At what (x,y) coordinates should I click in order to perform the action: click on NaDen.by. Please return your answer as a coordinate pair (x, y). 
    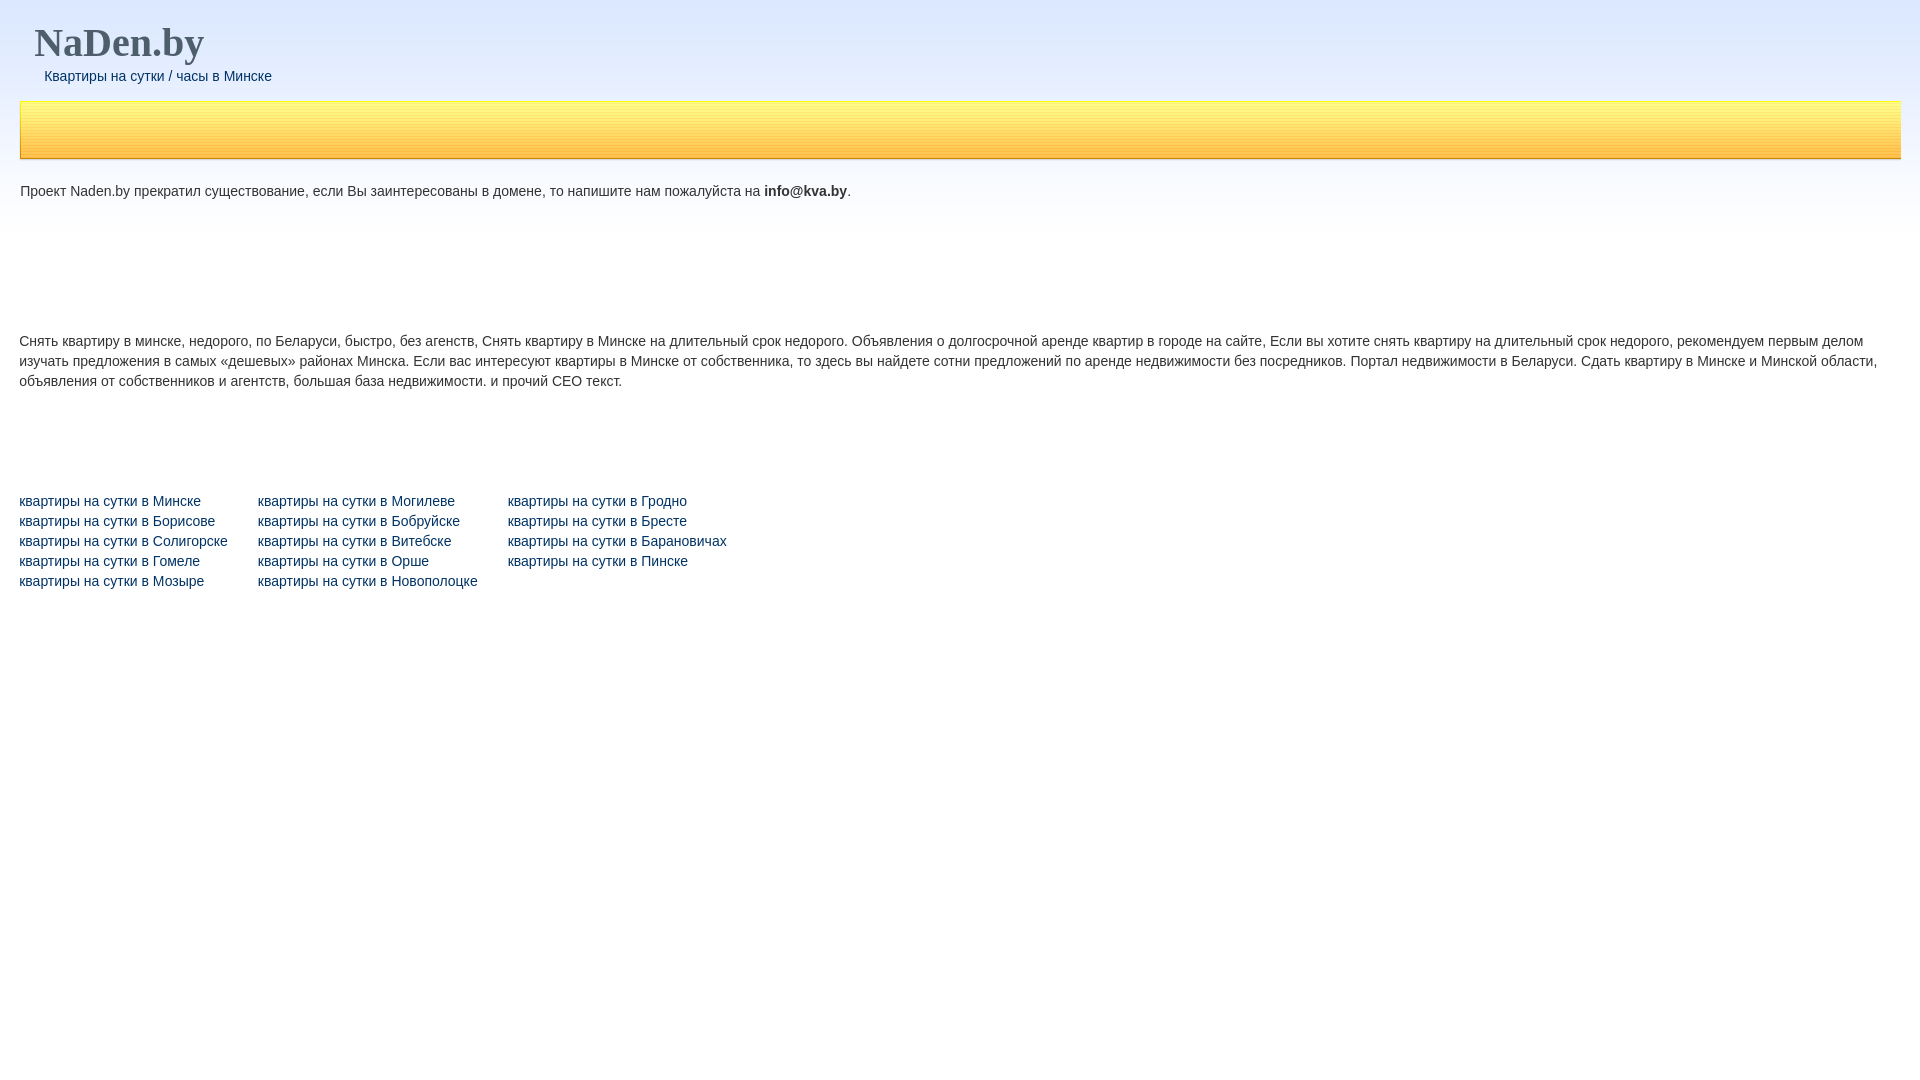
    Looking at the image, I should click on (119, 42).